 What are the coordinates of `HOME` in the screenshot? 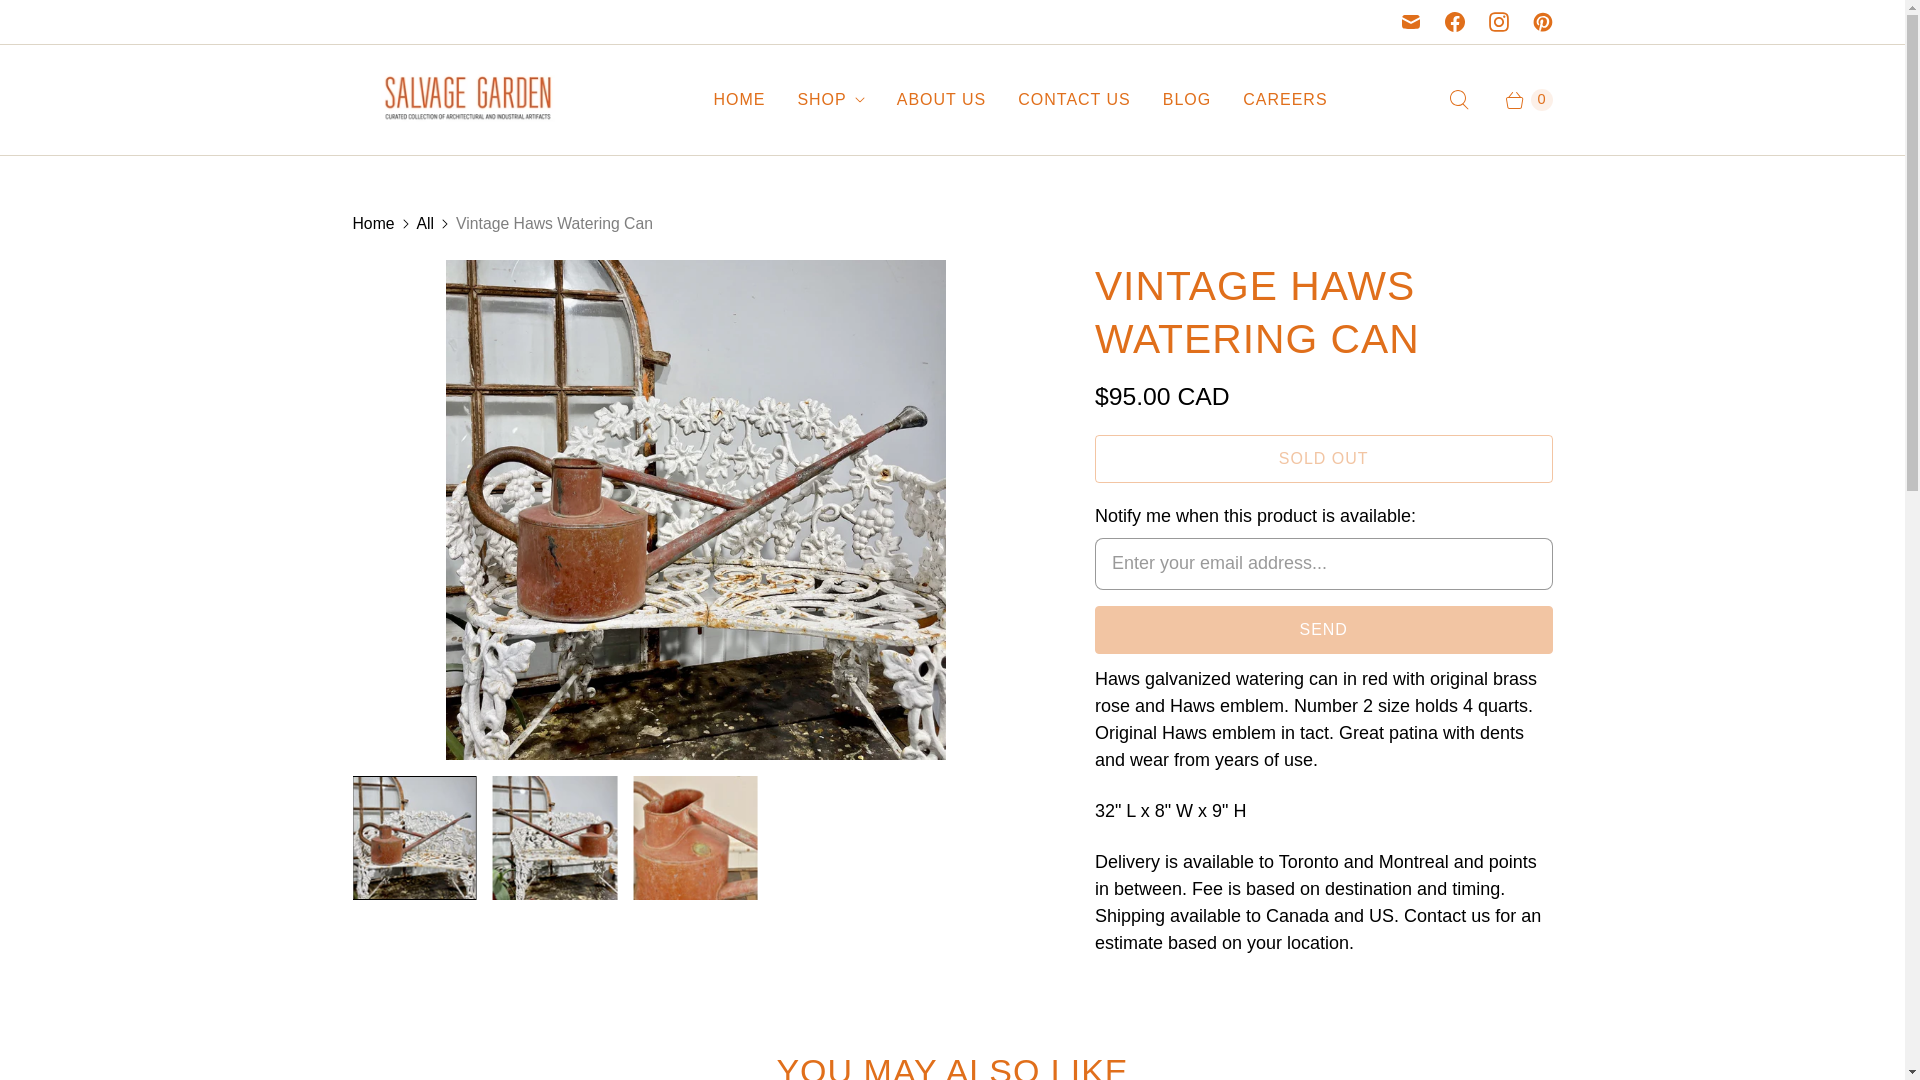 It's located at (738, 100).